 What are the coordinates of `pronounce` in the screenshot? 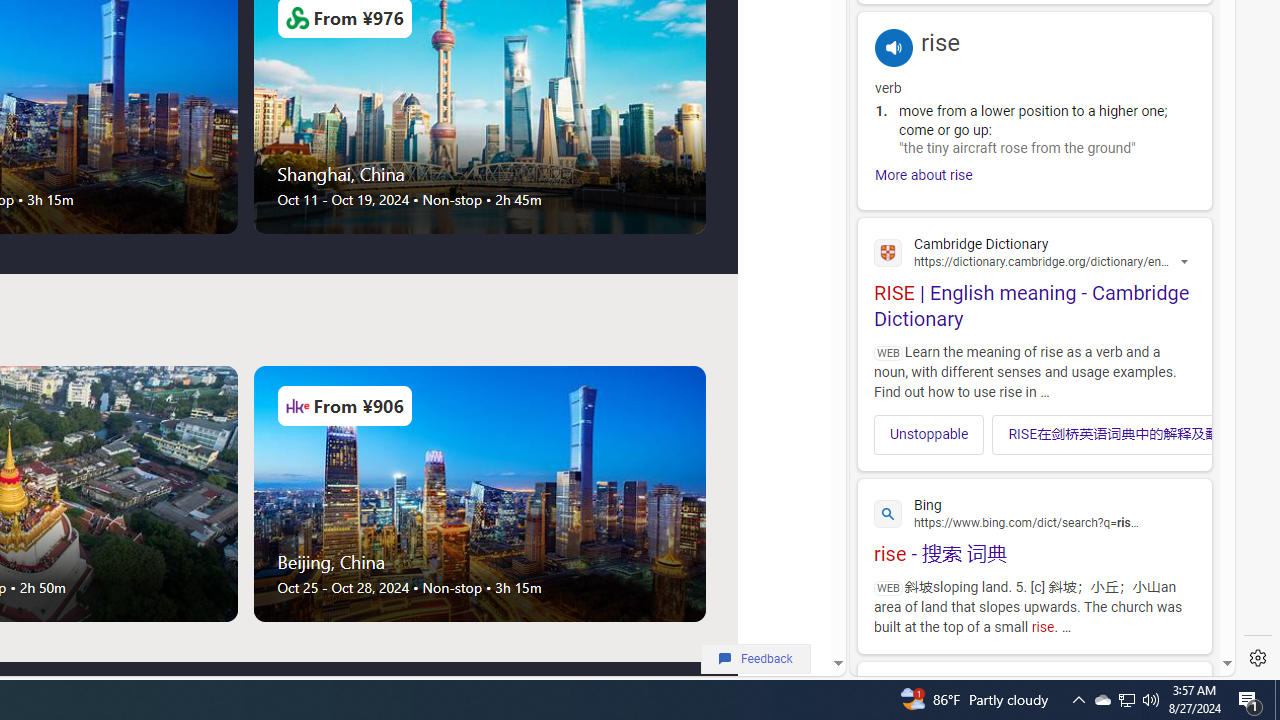 It's located at (894, 47).